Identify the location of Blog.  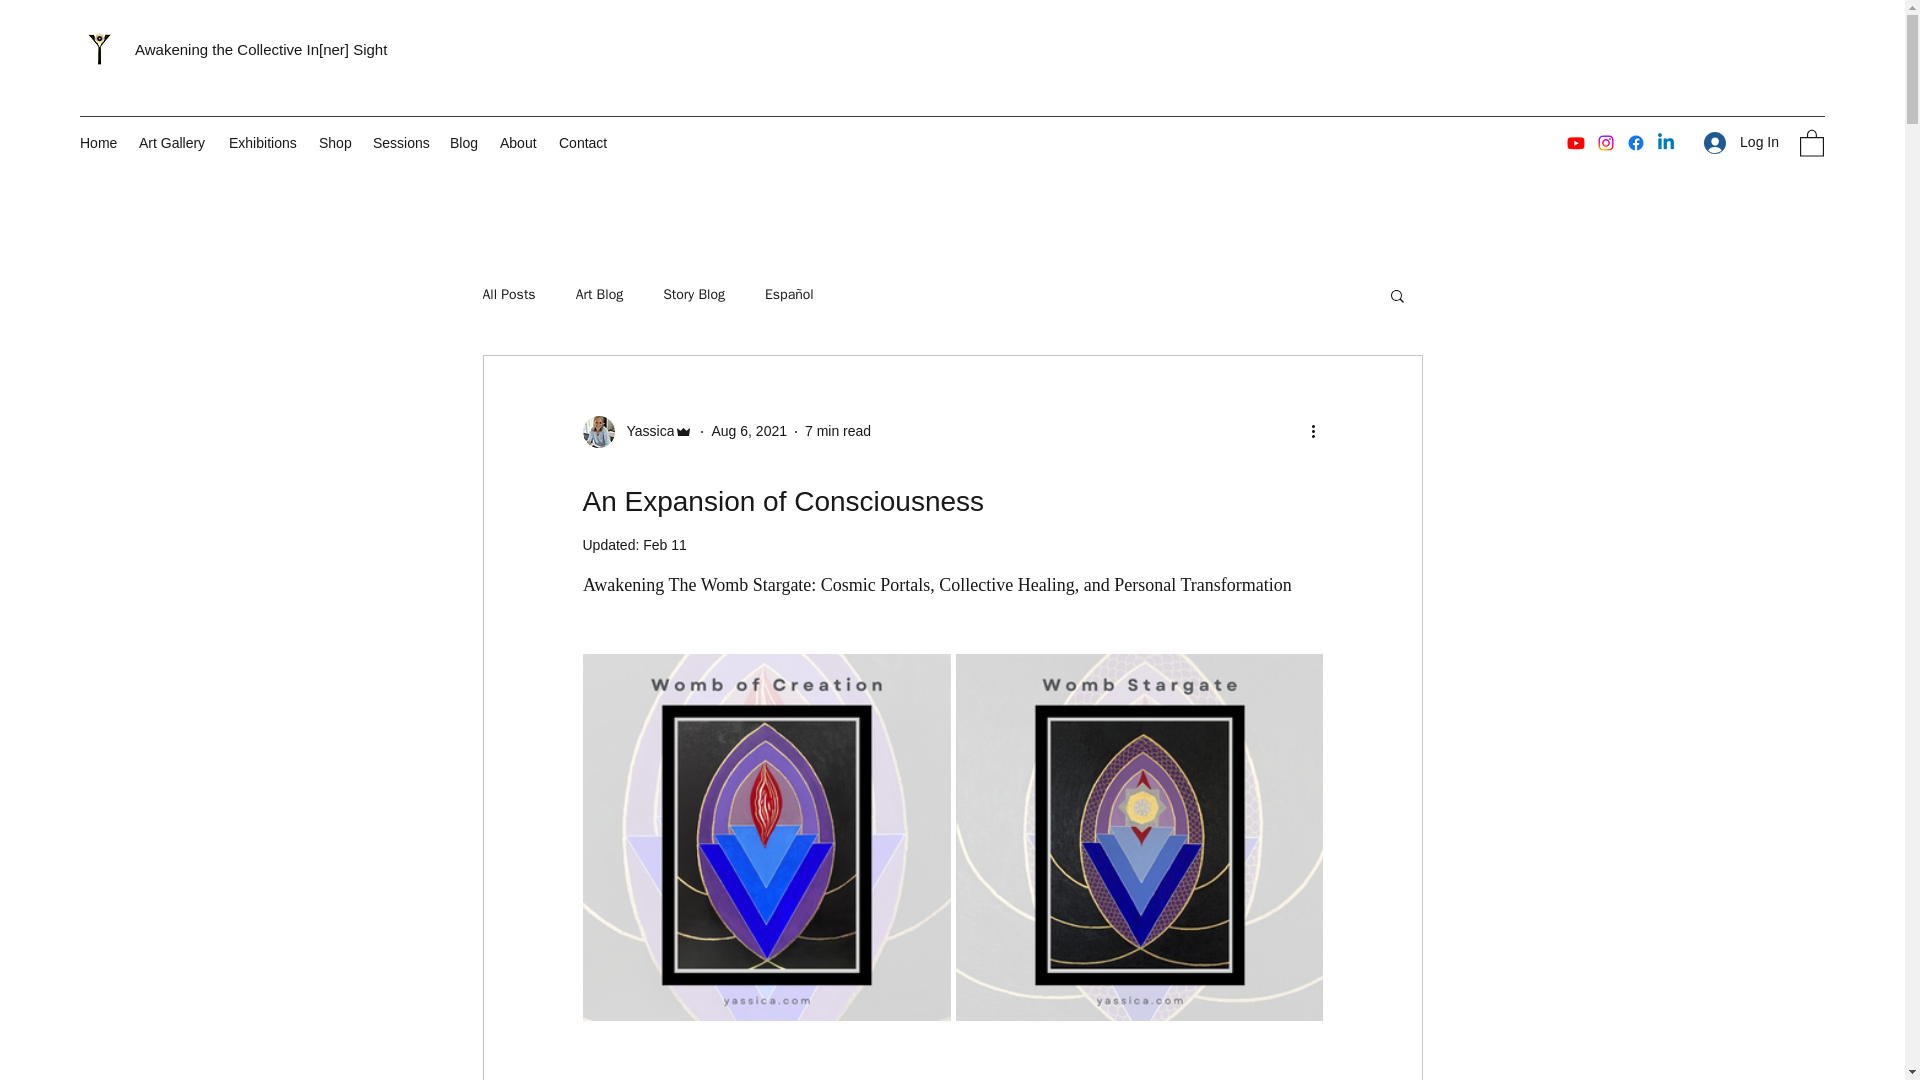
(464, 142).